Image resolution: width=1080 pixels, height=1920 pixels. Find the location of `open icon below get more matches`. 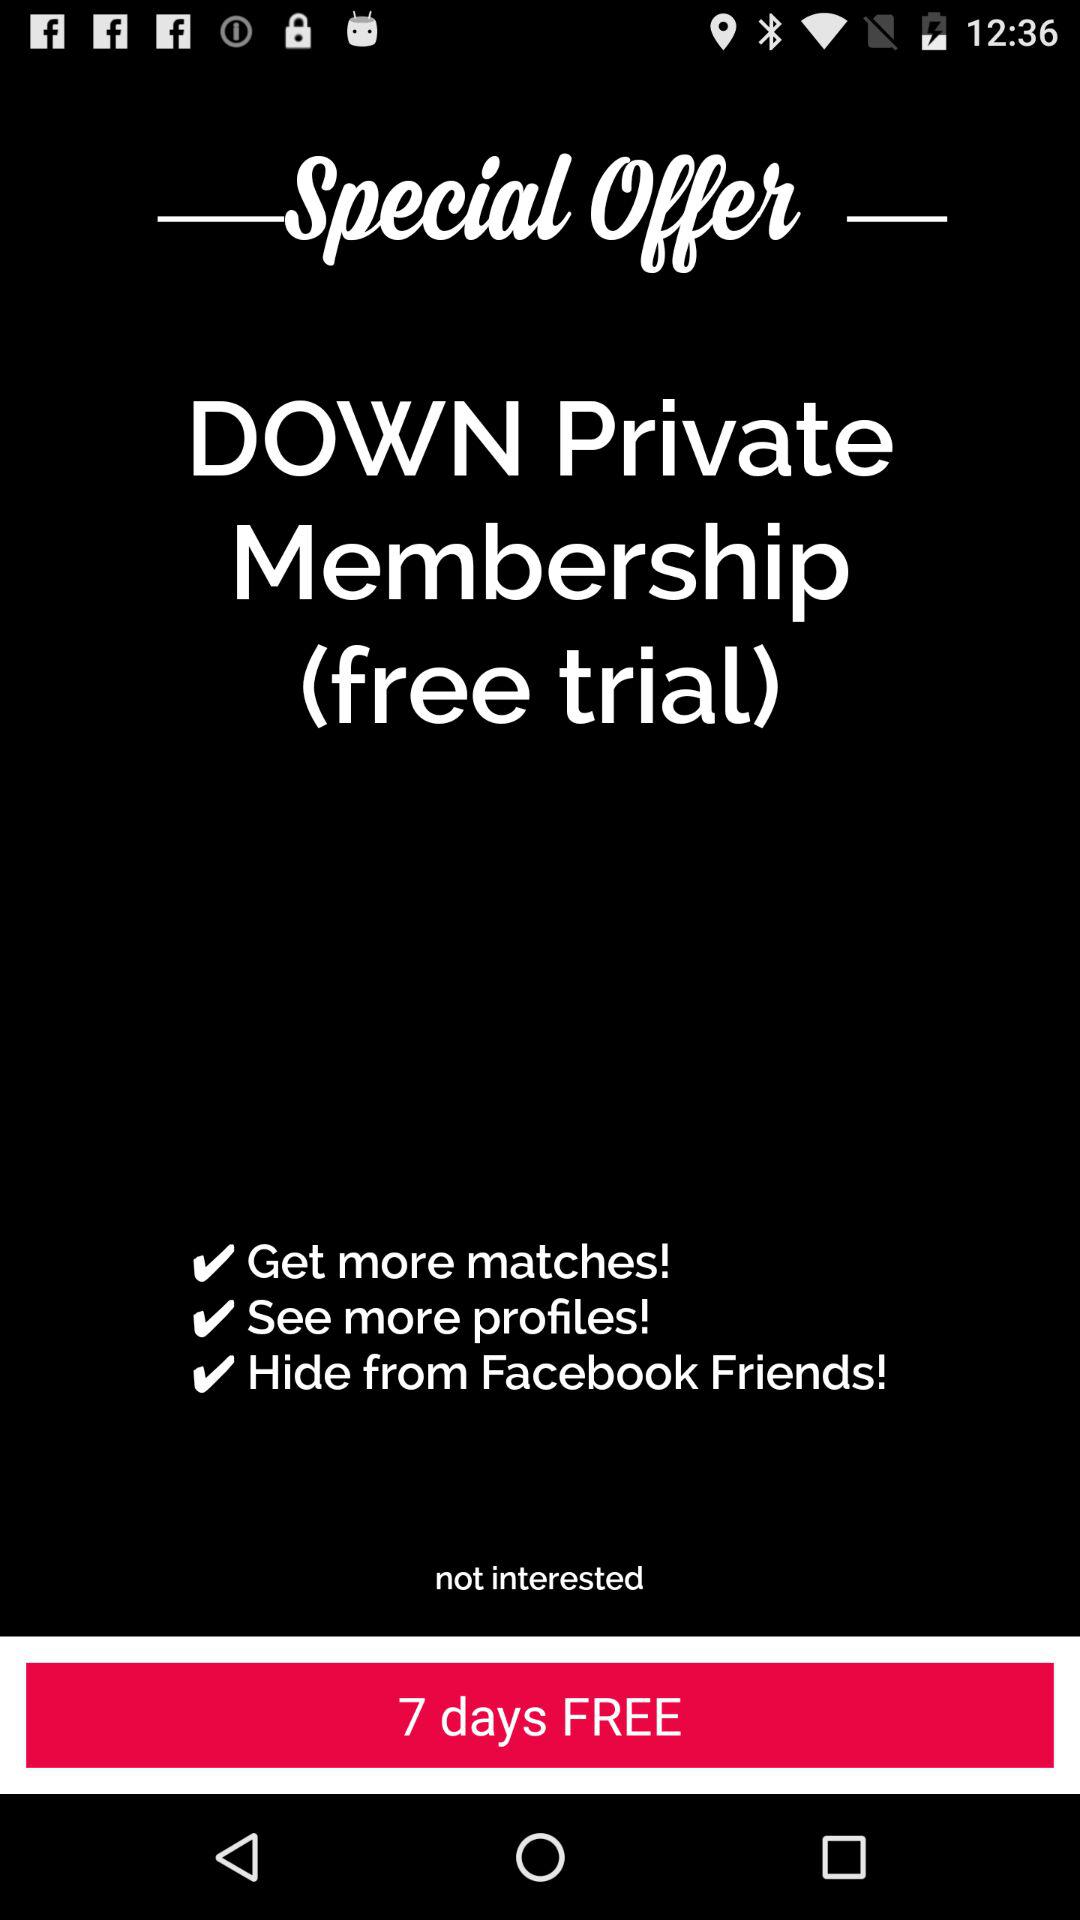

open icon below get more matches is located at coordinates (540, 1578).